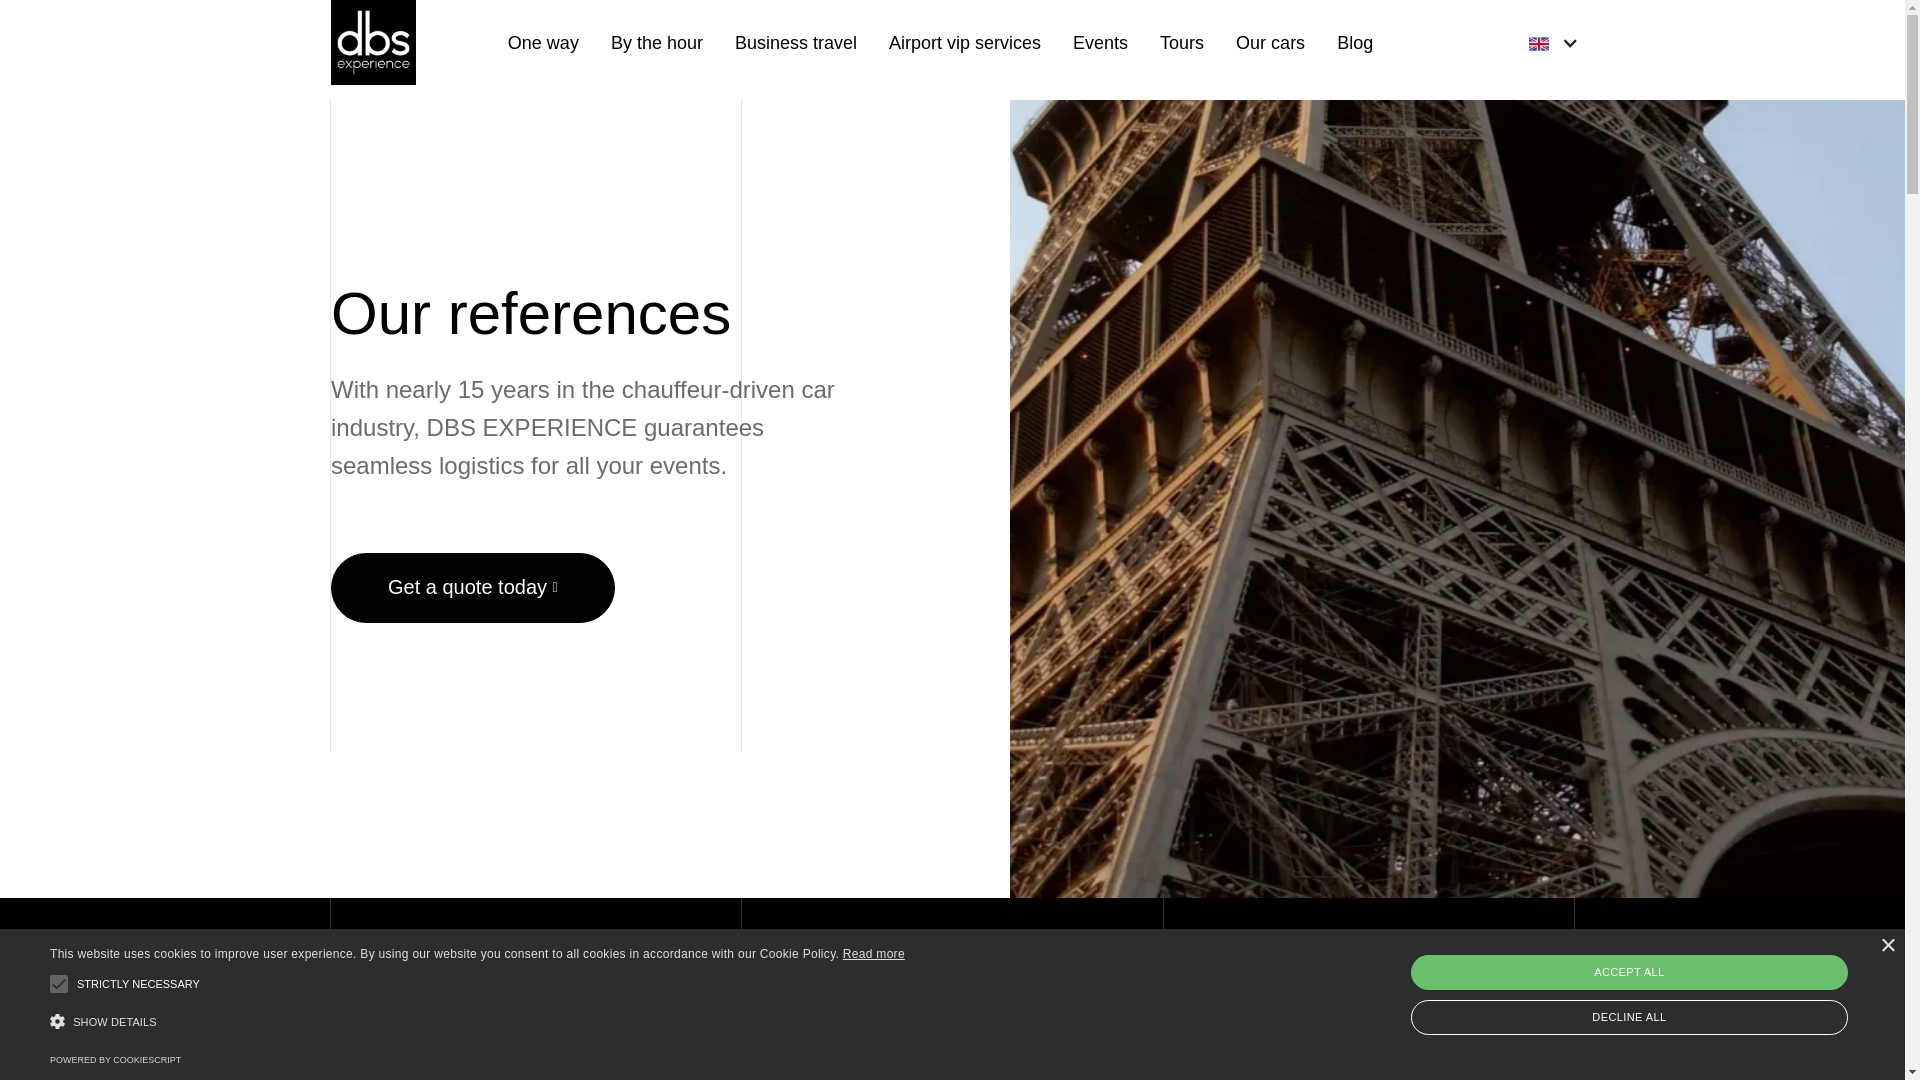 This screenshot has height=1080, width=1920. I want to click on Tours, so click(1181, 42).